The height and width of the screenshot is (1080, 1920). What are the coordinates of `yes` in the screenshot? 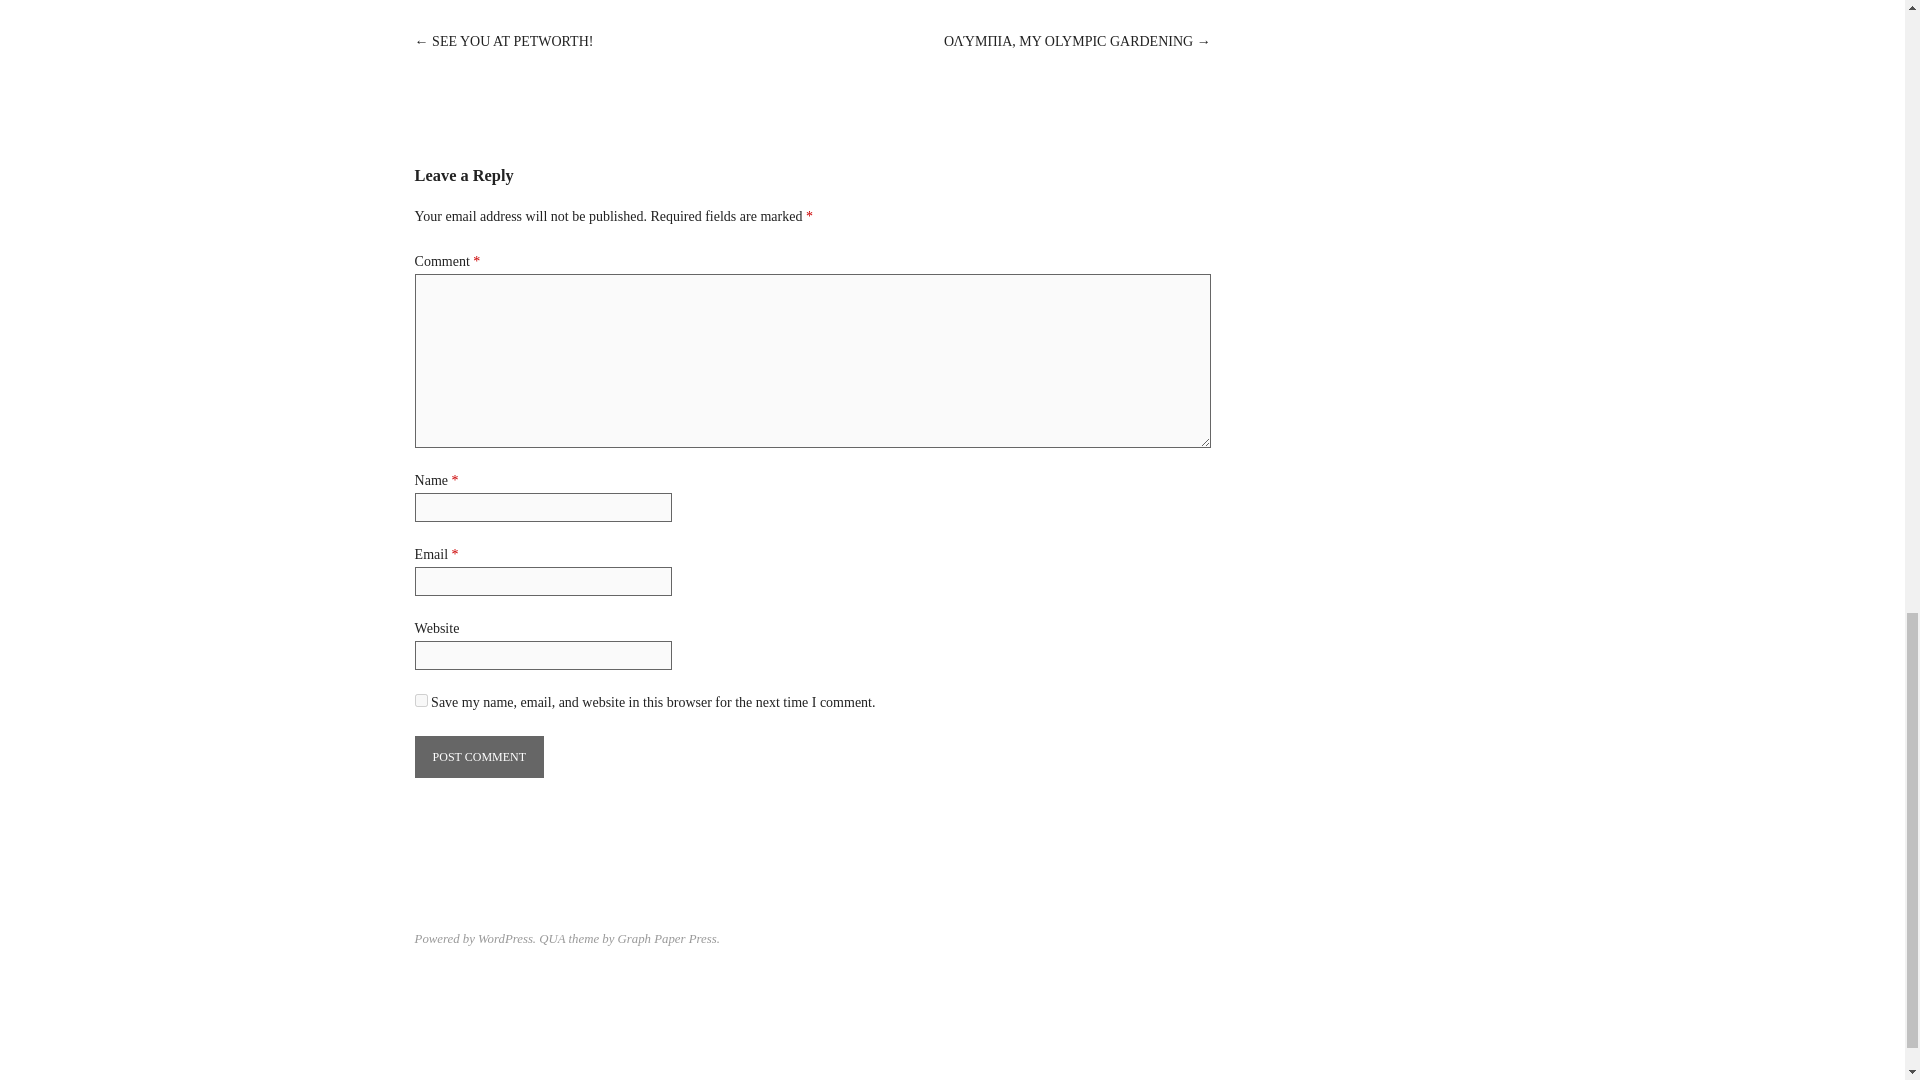 It's located at (421, 700).